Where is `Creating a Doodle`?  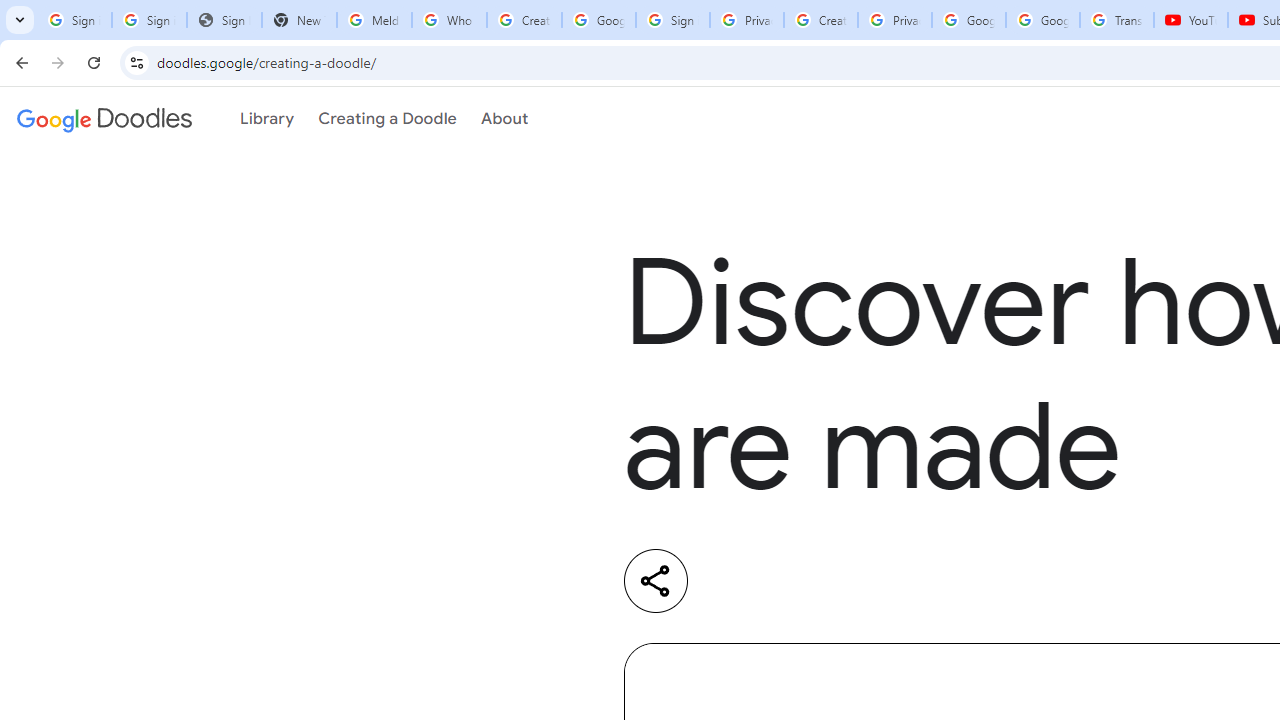 Creating a Doodle is located at coordinates (387, 119).